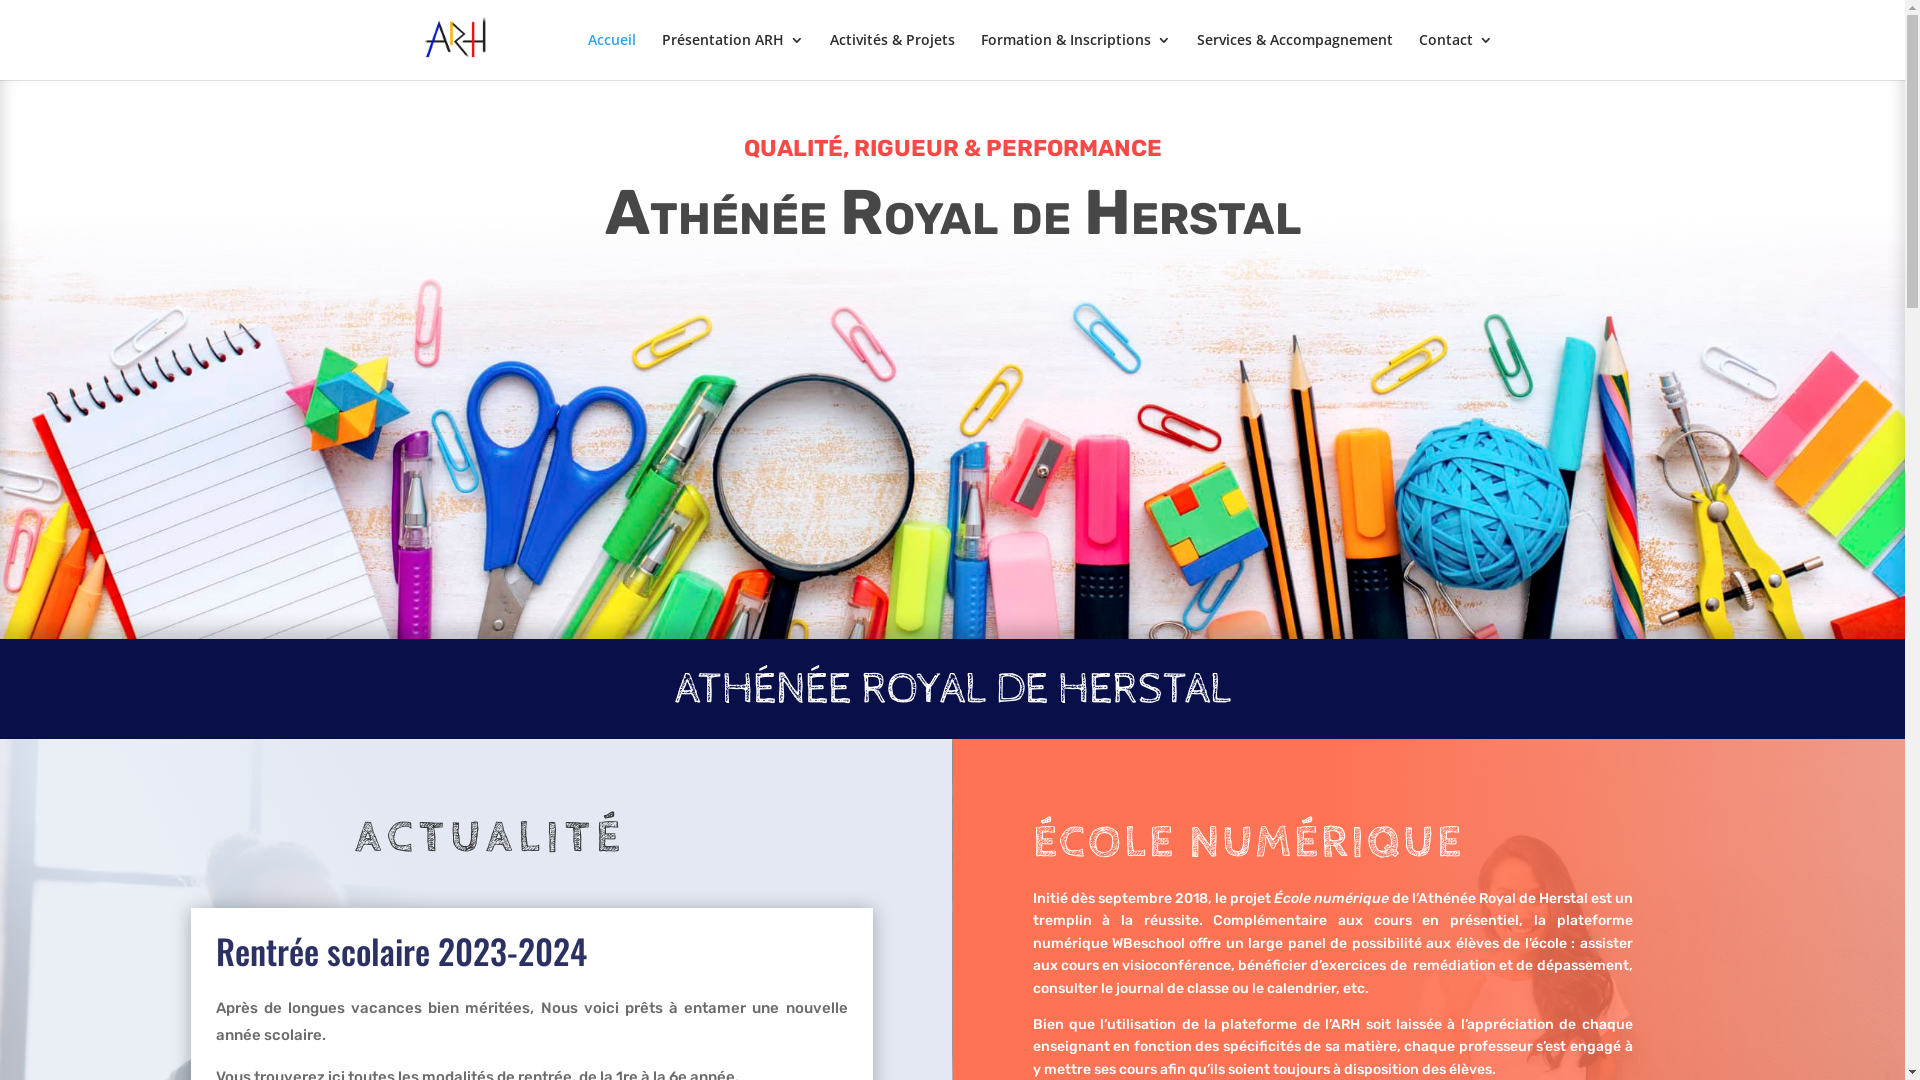  Describe the element at coordinates (1455, 56) in the screenshot. I see `Contact` at that location.